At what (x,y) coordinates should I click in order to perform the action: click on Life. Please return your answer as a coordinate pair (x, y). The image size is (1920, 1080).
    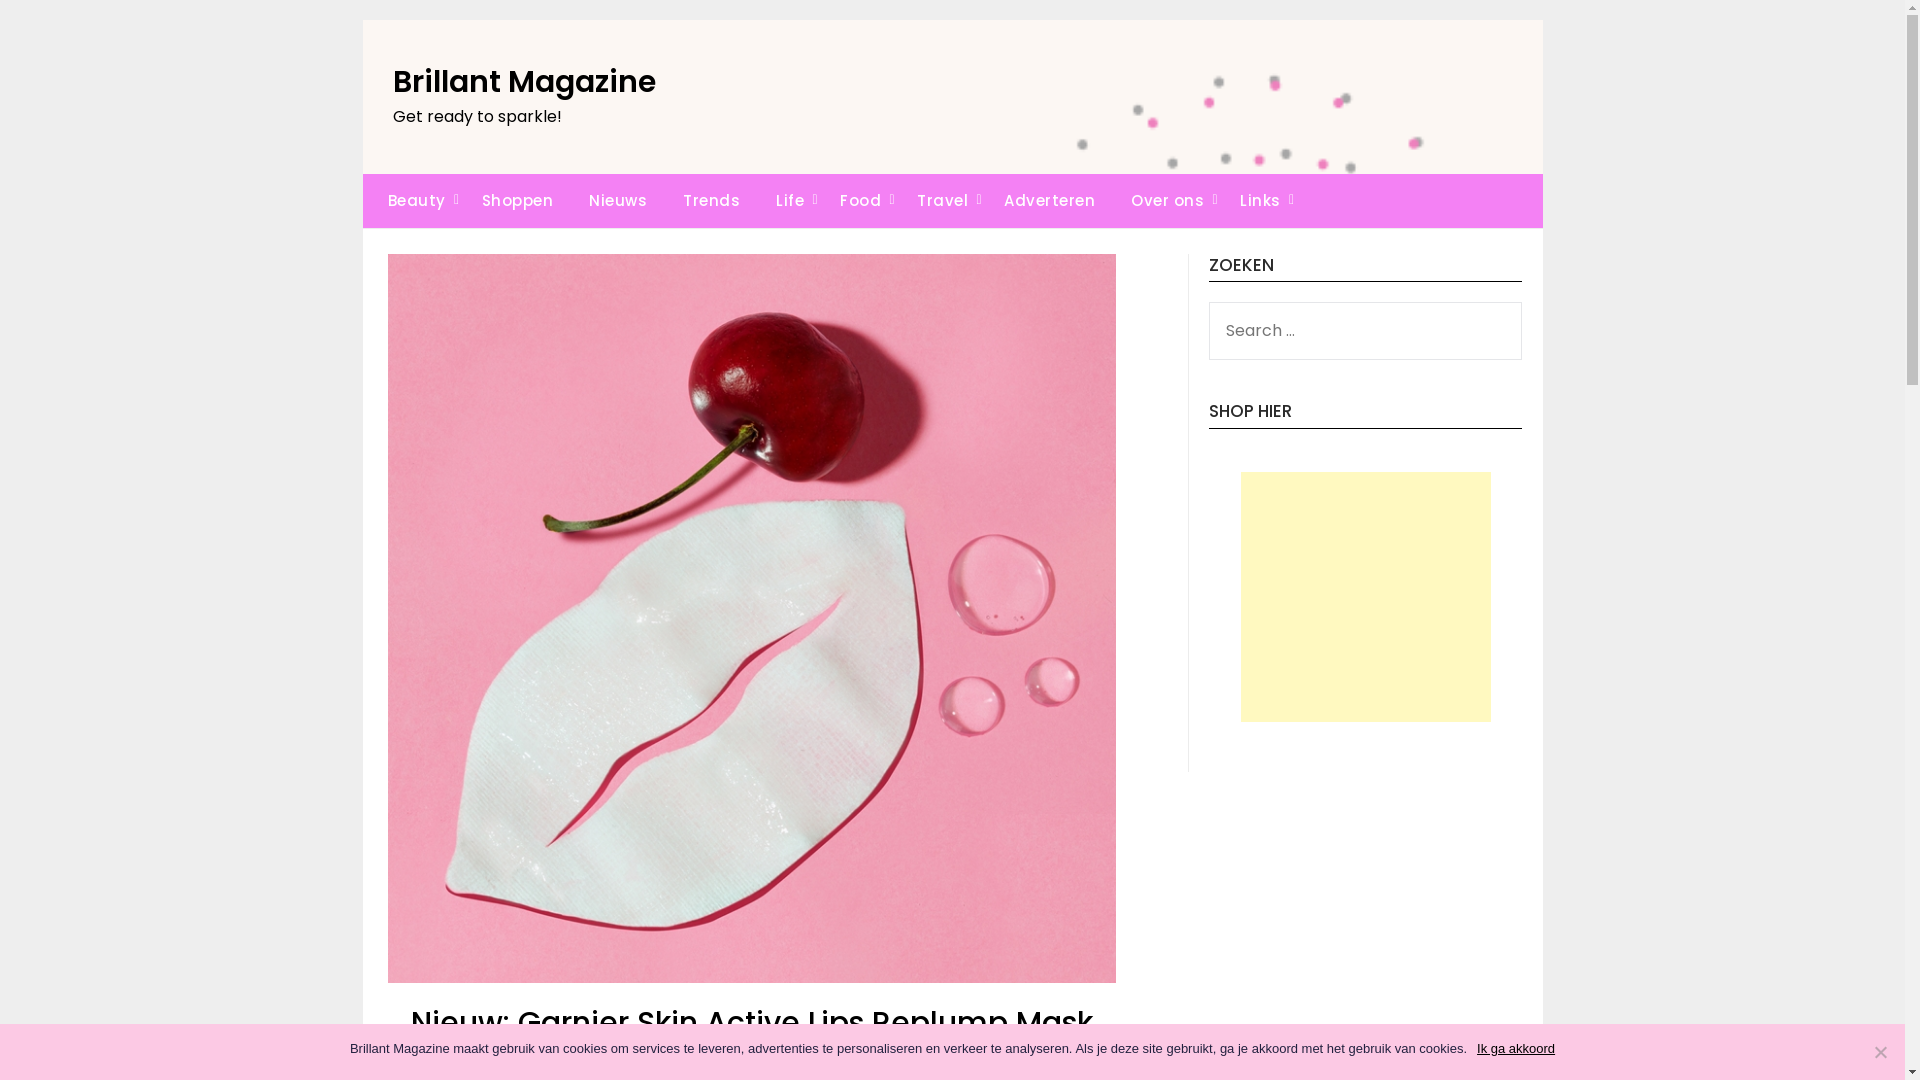
    Looking at the image, I should click on (790, 201).